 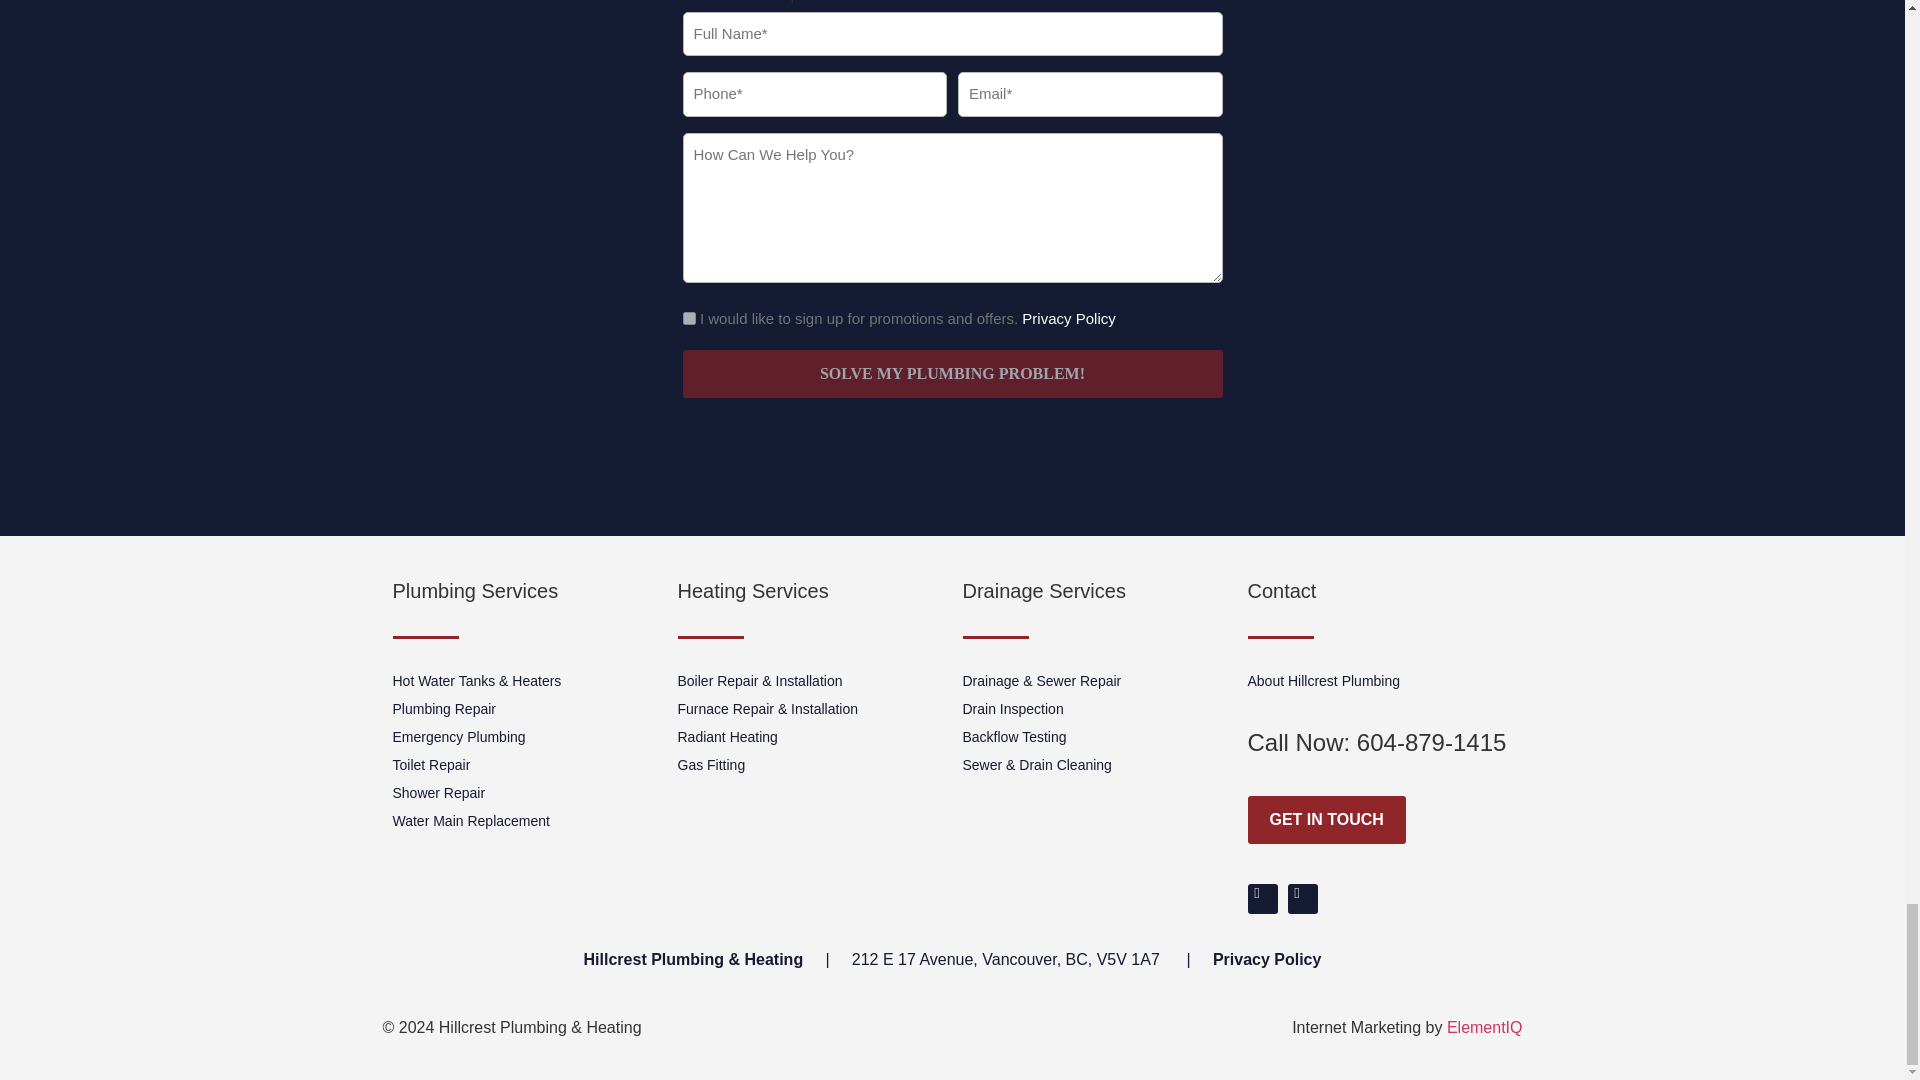 What do you see at coordinates (951, 374) in the screenshot?
I see `Solve My Plumbing Problem!` at bounding box center [951, 374].